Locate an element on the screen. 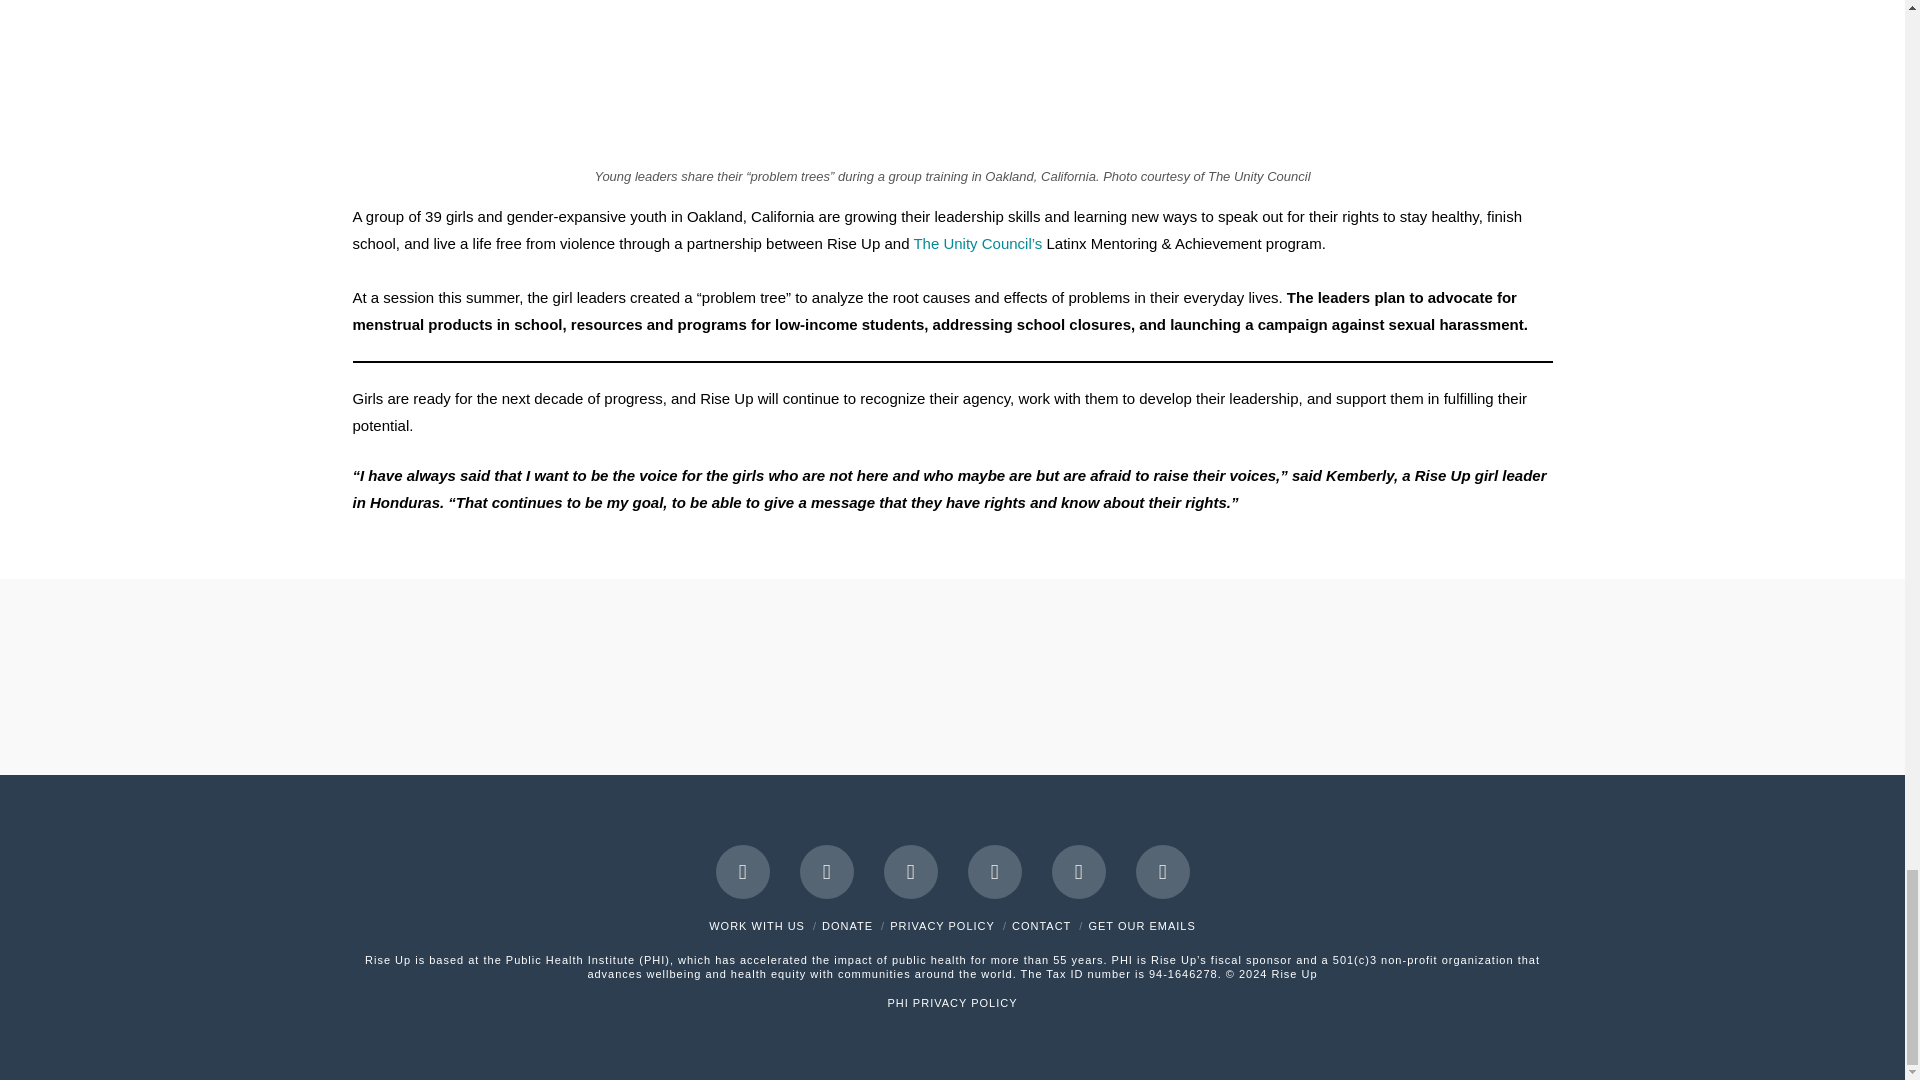 The image size is (1920, 1080). Facebook is located at coordinates (742, 871).